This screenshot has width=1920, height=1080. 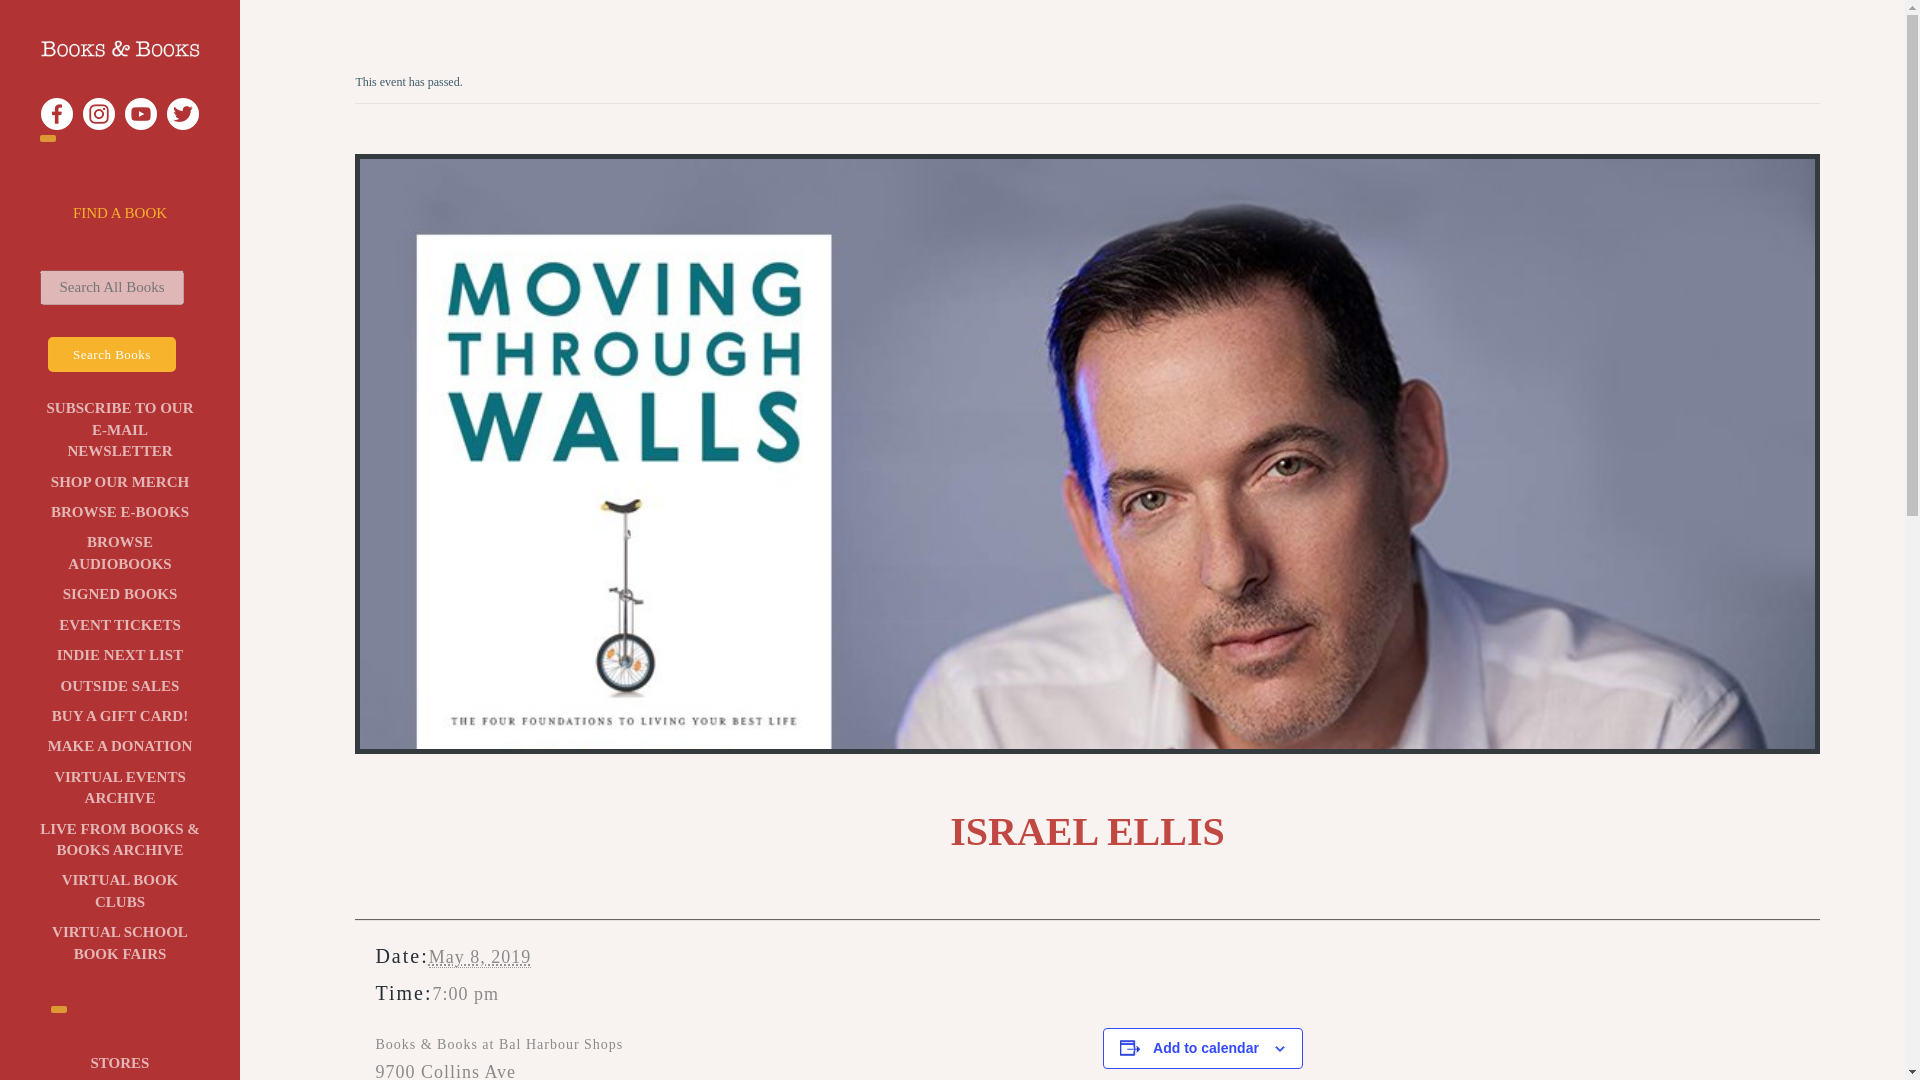 What do you see at coordinates (118, 656) in the screenshot?
I see `INDIE NEXT LIST` at bounding box center [118, 656].